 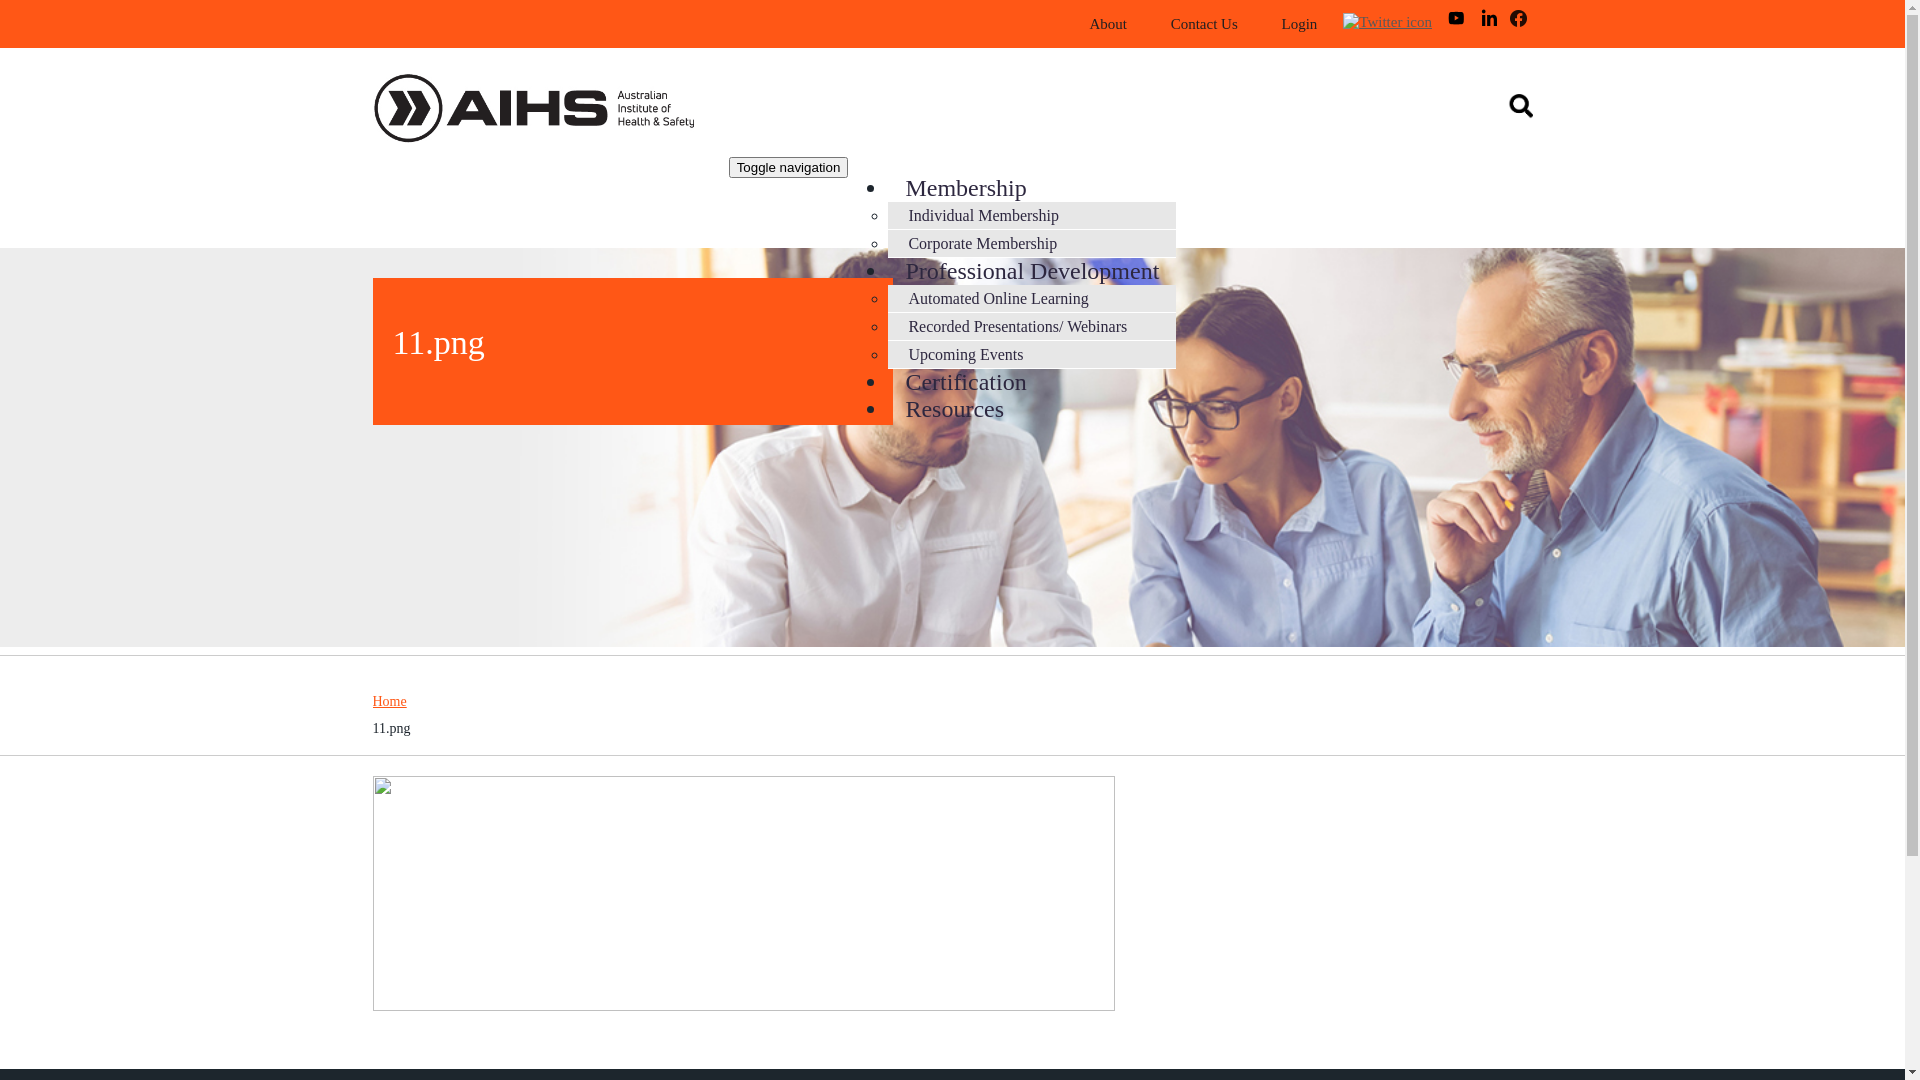 I want to click on Automated Online Learning, so click(x=998, y=298).